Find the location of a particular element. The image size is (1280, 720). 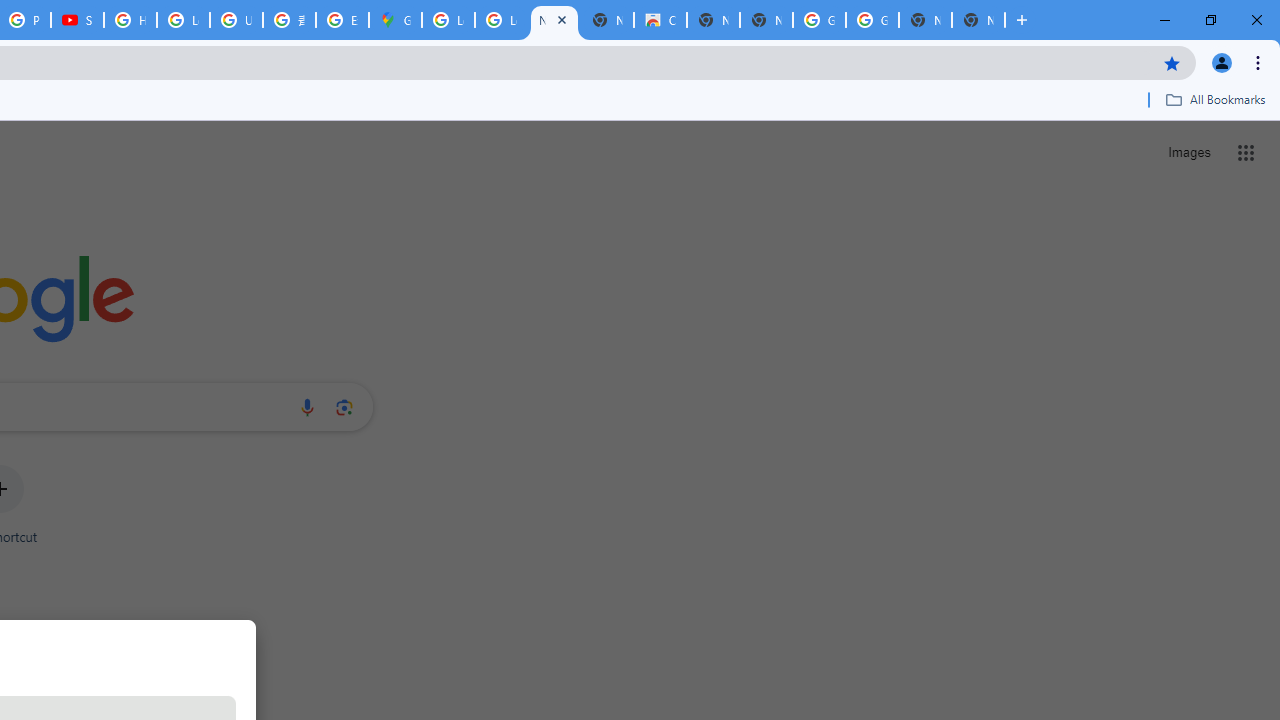

Subscriptions - YouTube is located at coordinates (77, 20).